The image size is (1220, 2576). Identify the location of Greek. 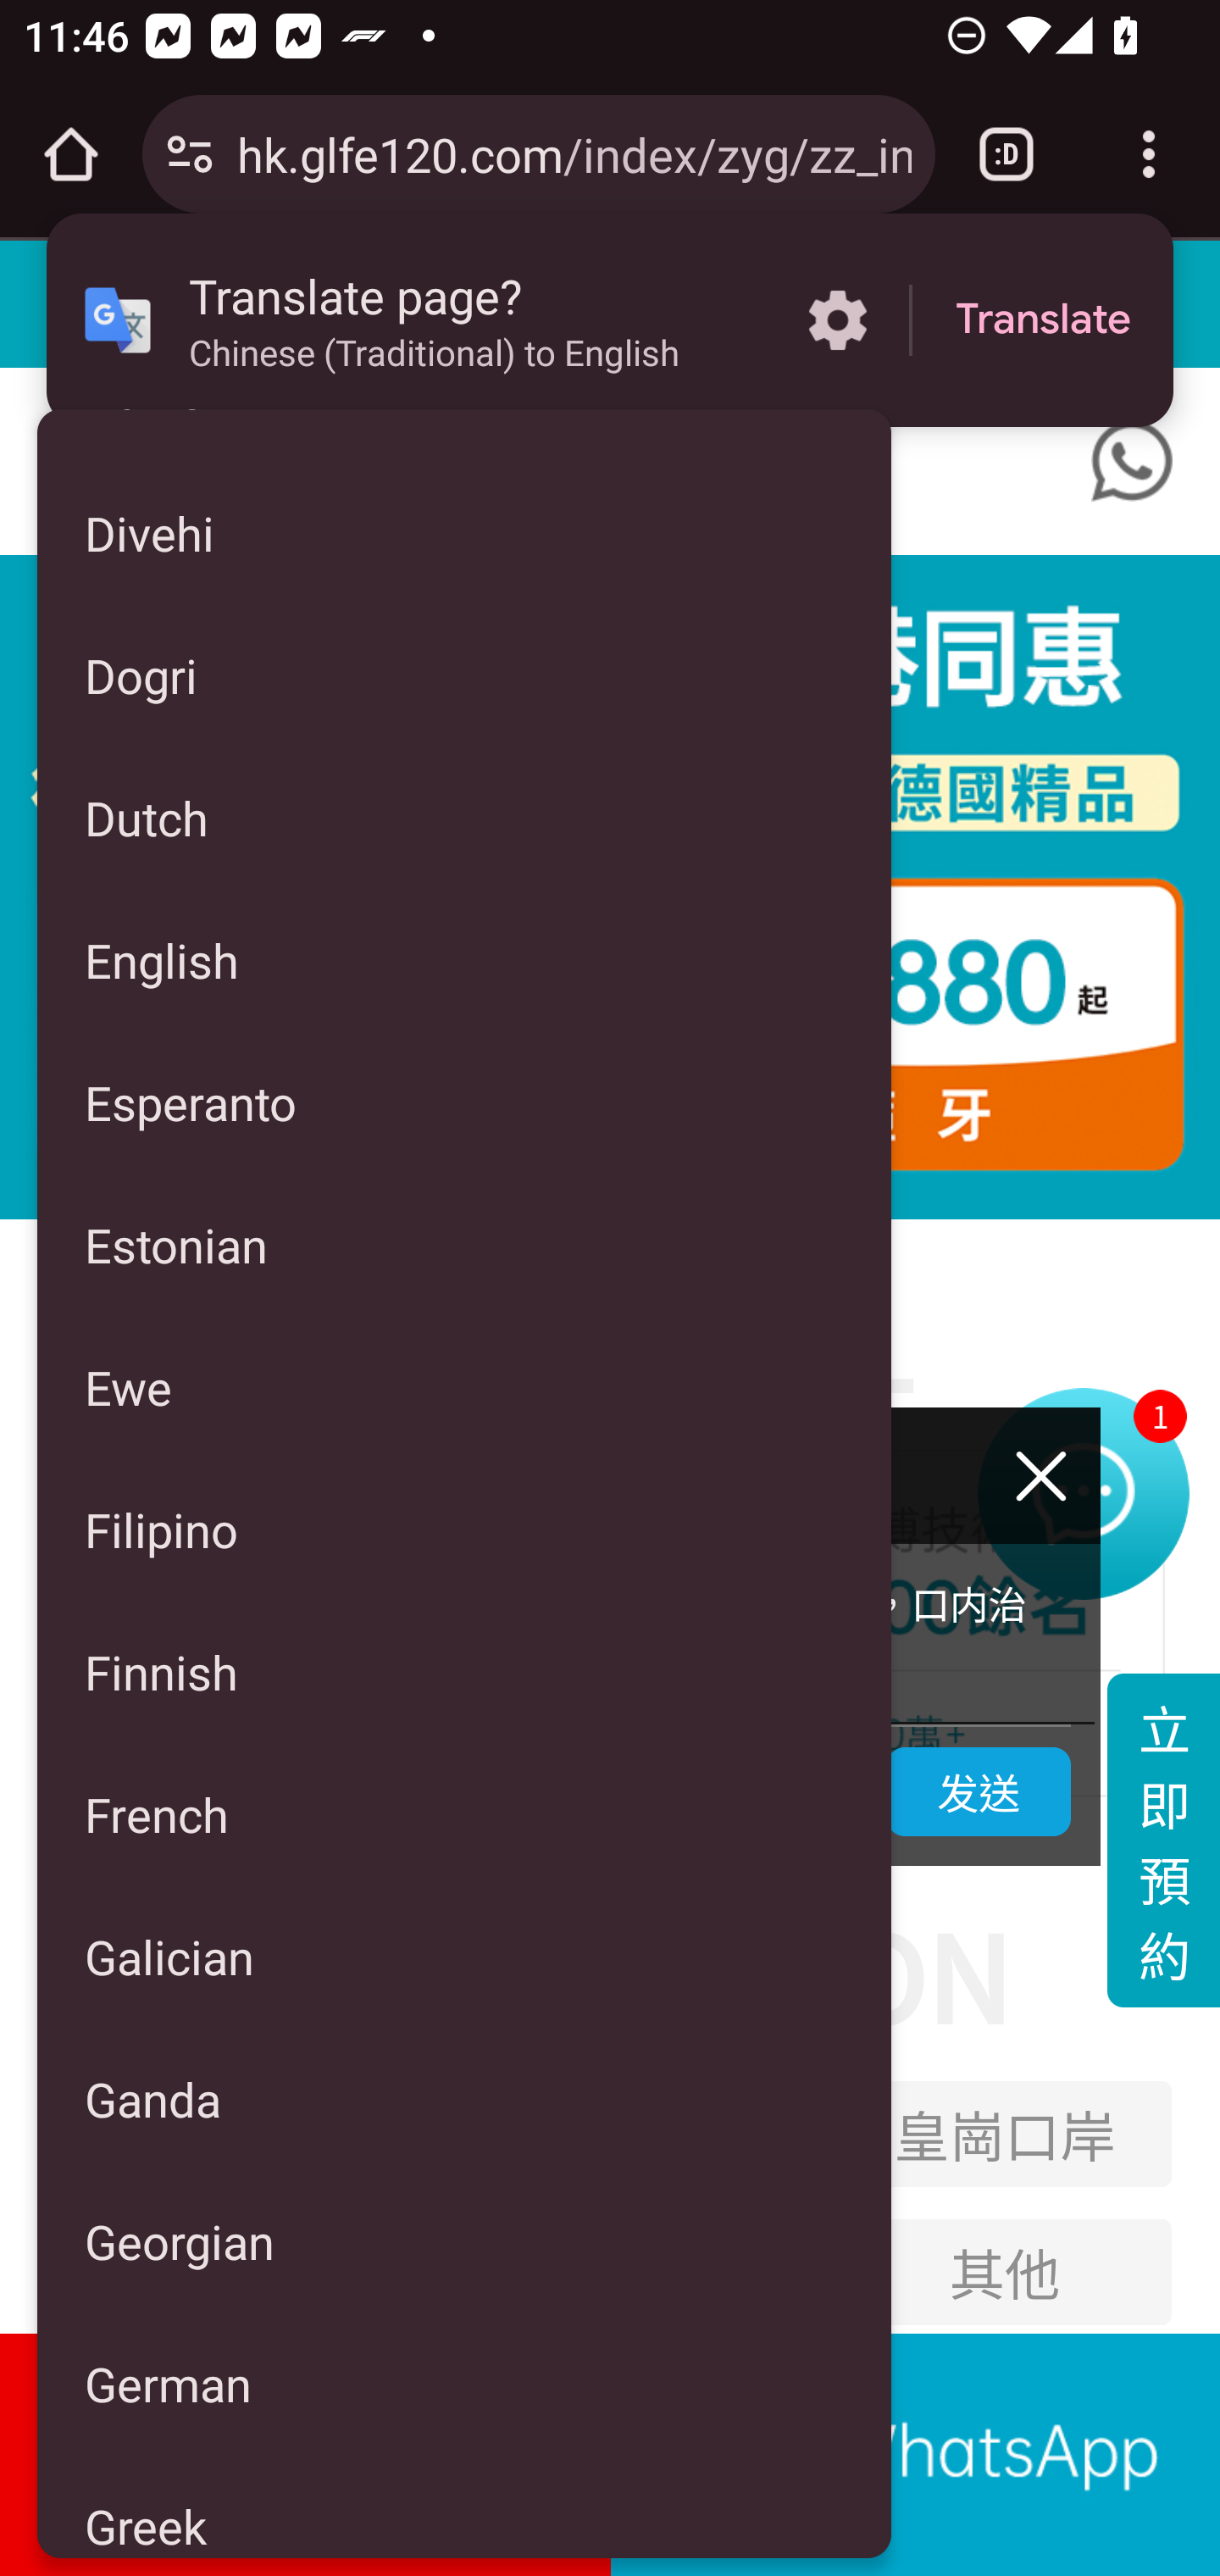
(464, 2507).